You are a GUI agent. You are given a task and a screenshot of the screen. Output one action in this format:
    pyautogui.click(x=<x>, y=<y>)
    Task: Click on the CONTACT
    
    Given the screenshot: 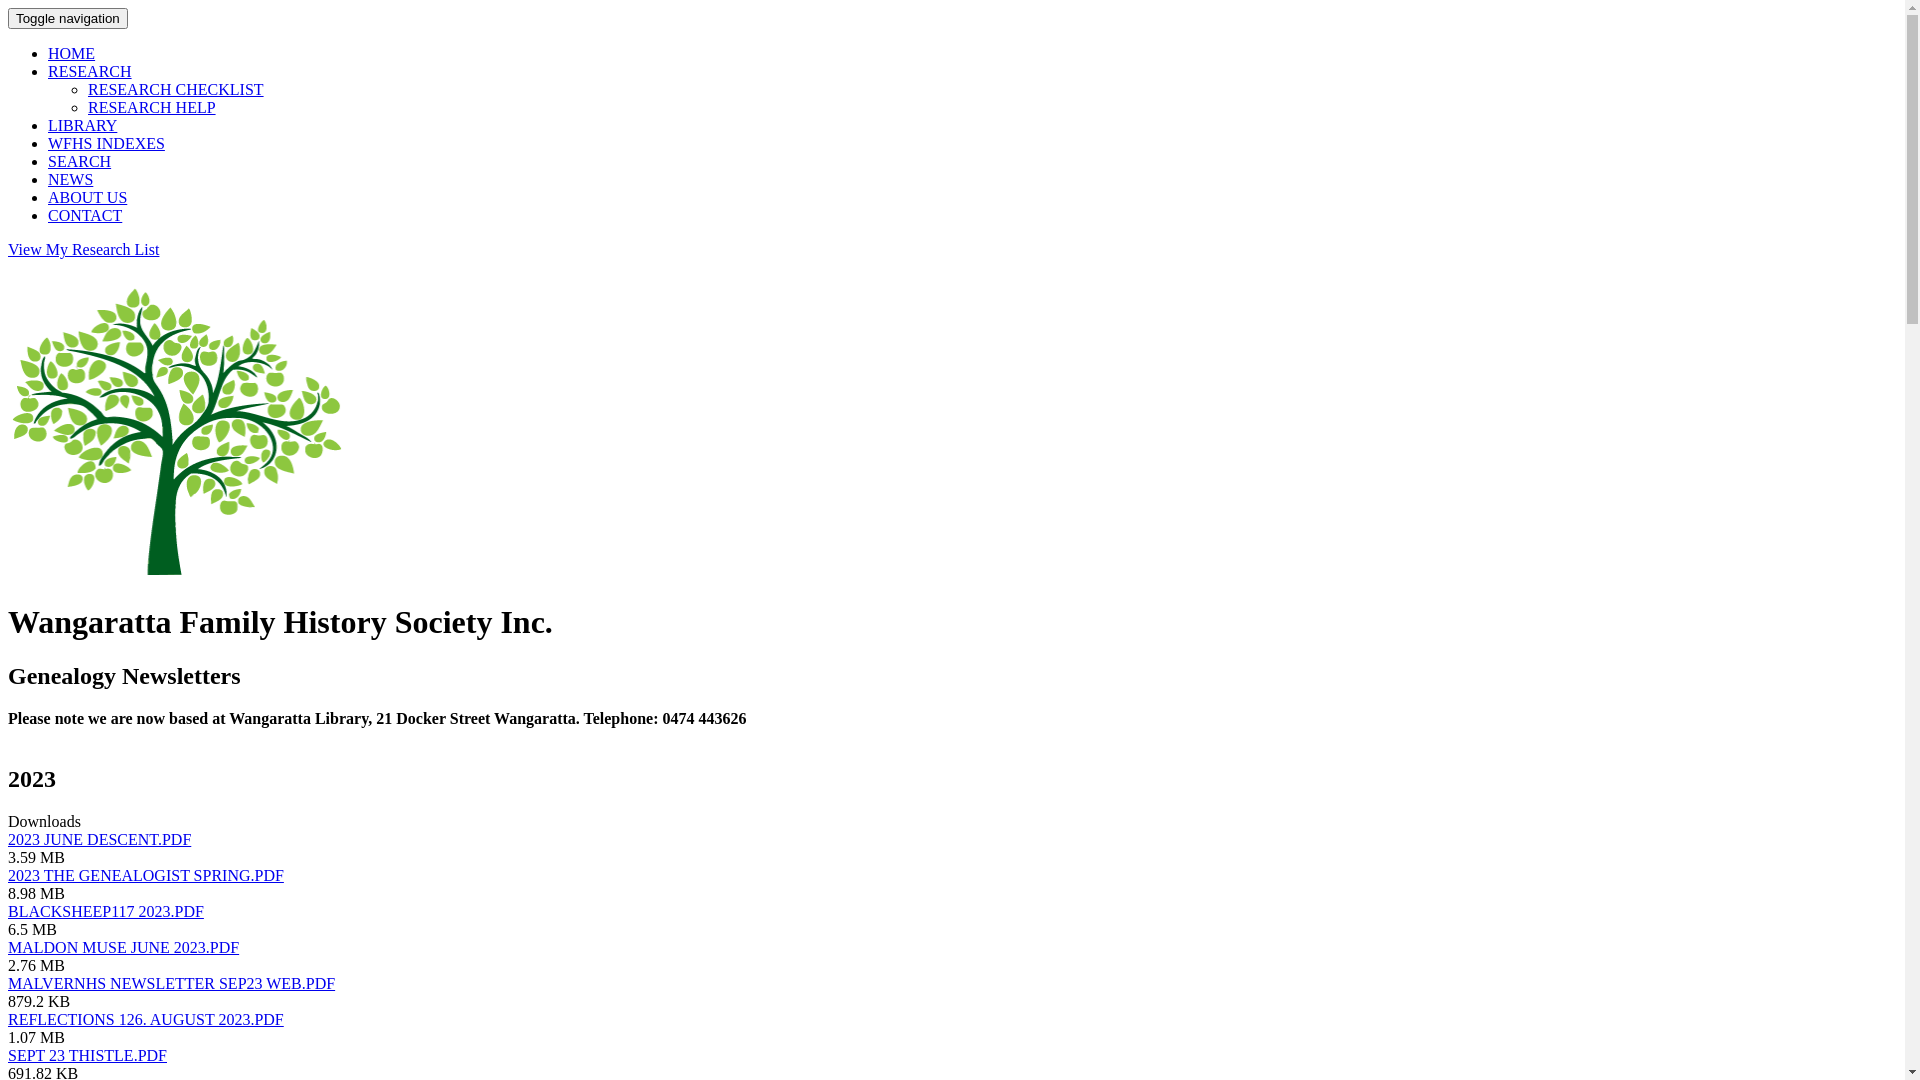 What is the action you would take?
    pyautogui.click(x=85, y=216)
    